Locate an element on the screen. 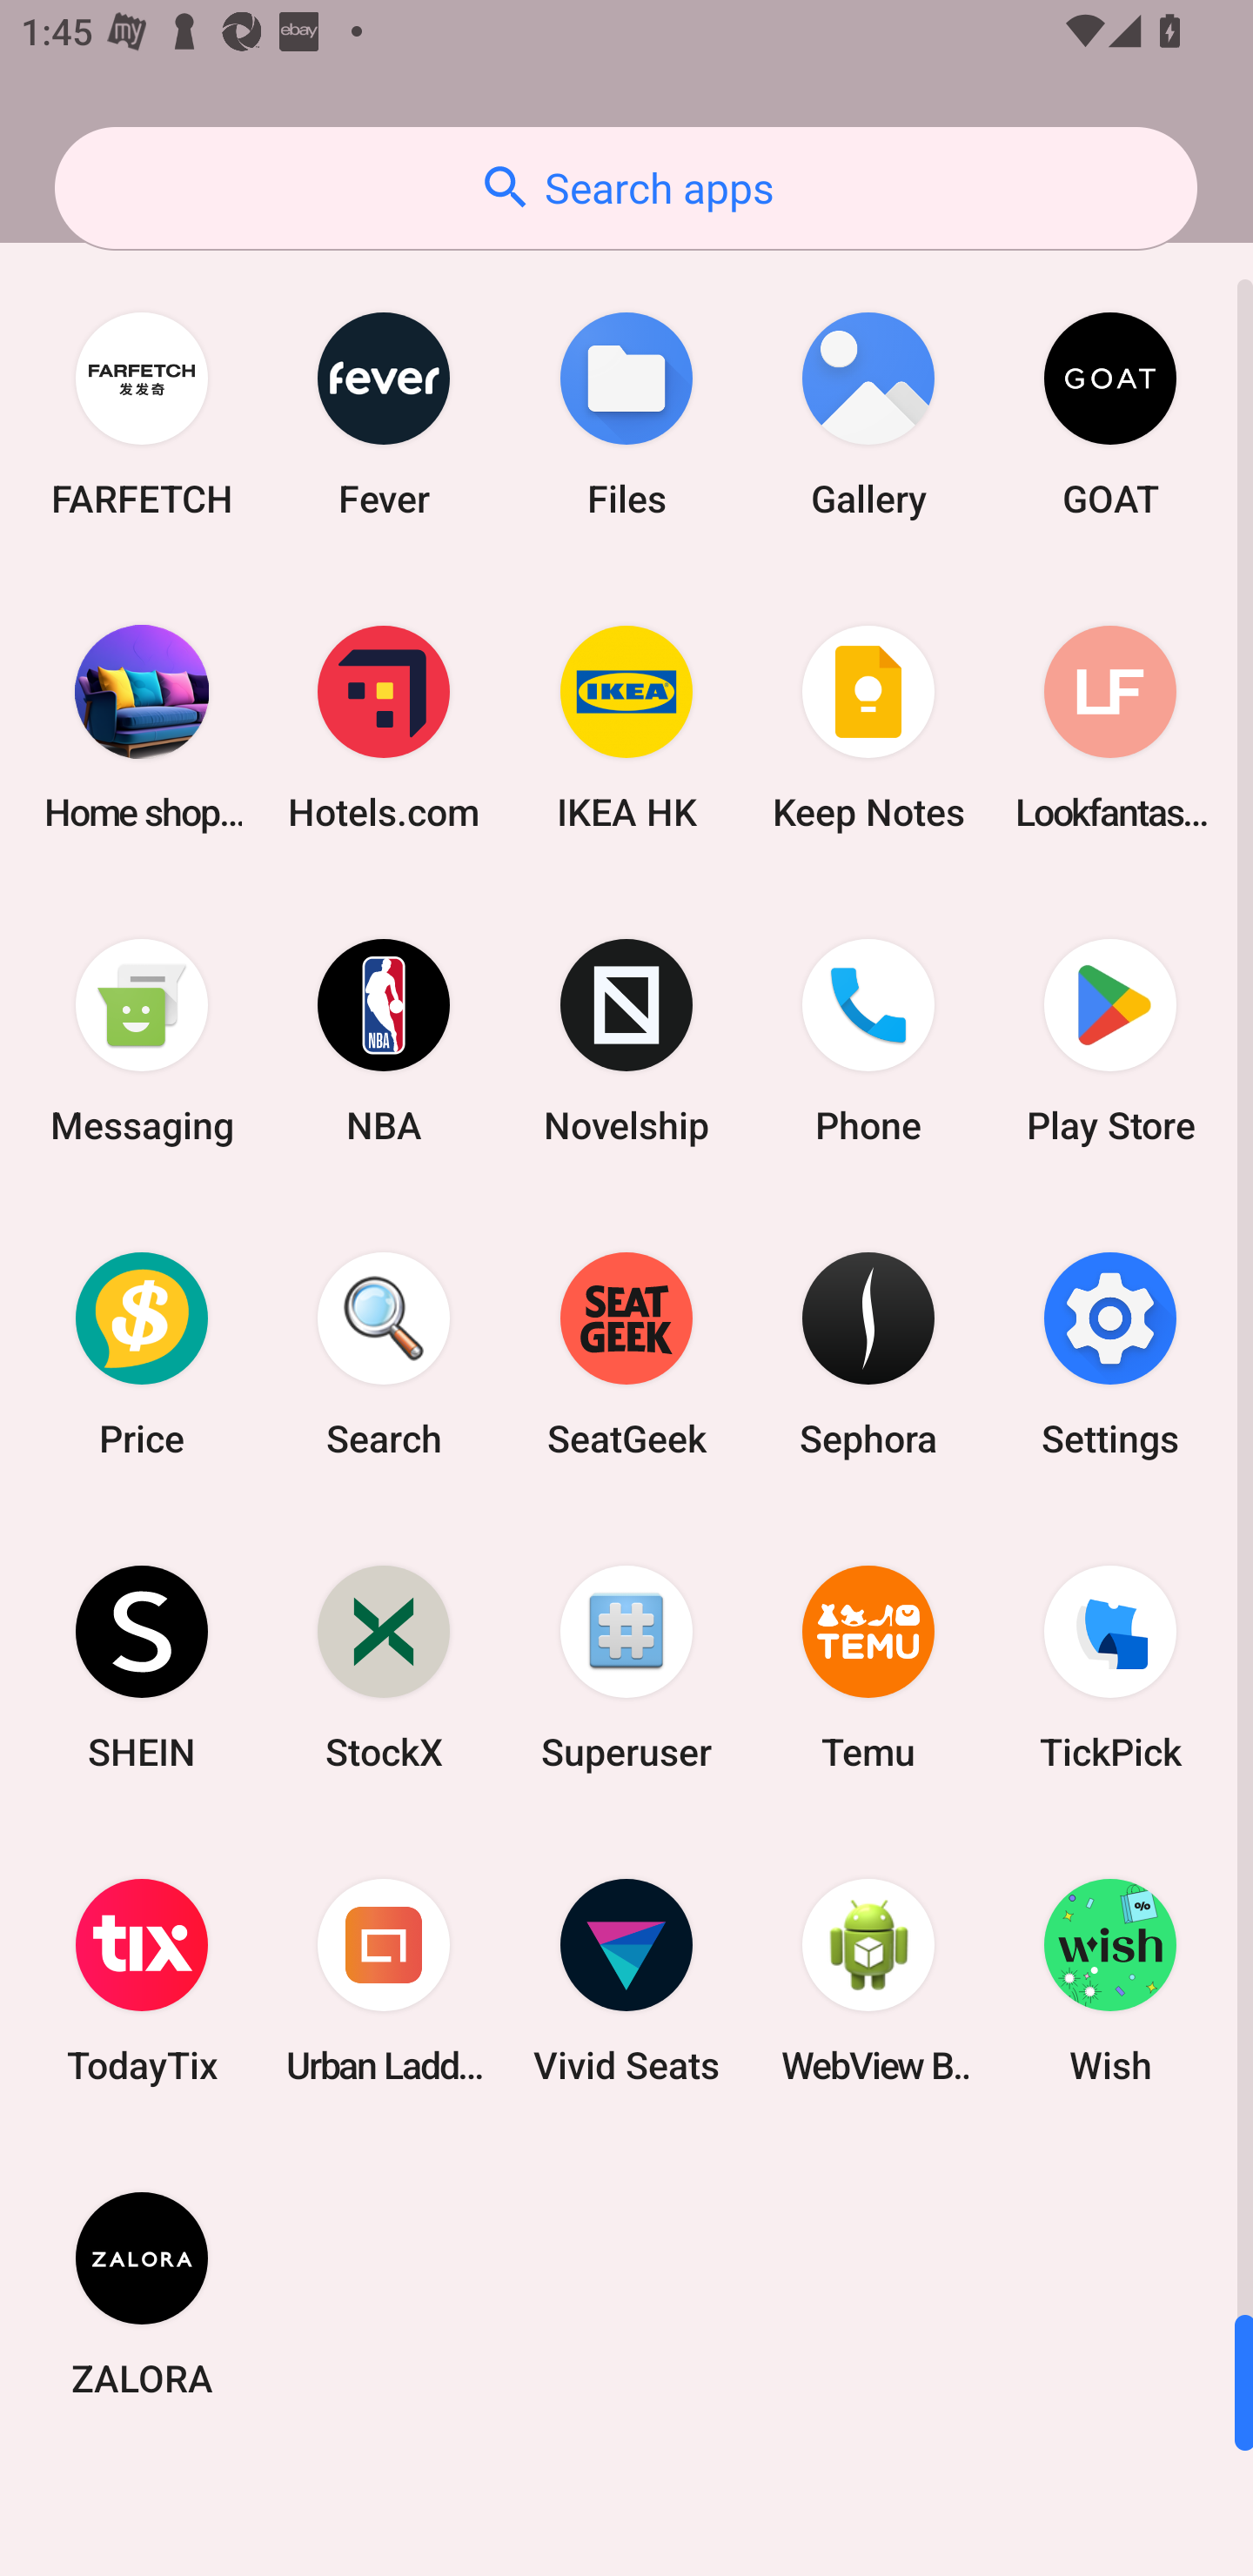  Temu is located at coordinates (868, 1666).